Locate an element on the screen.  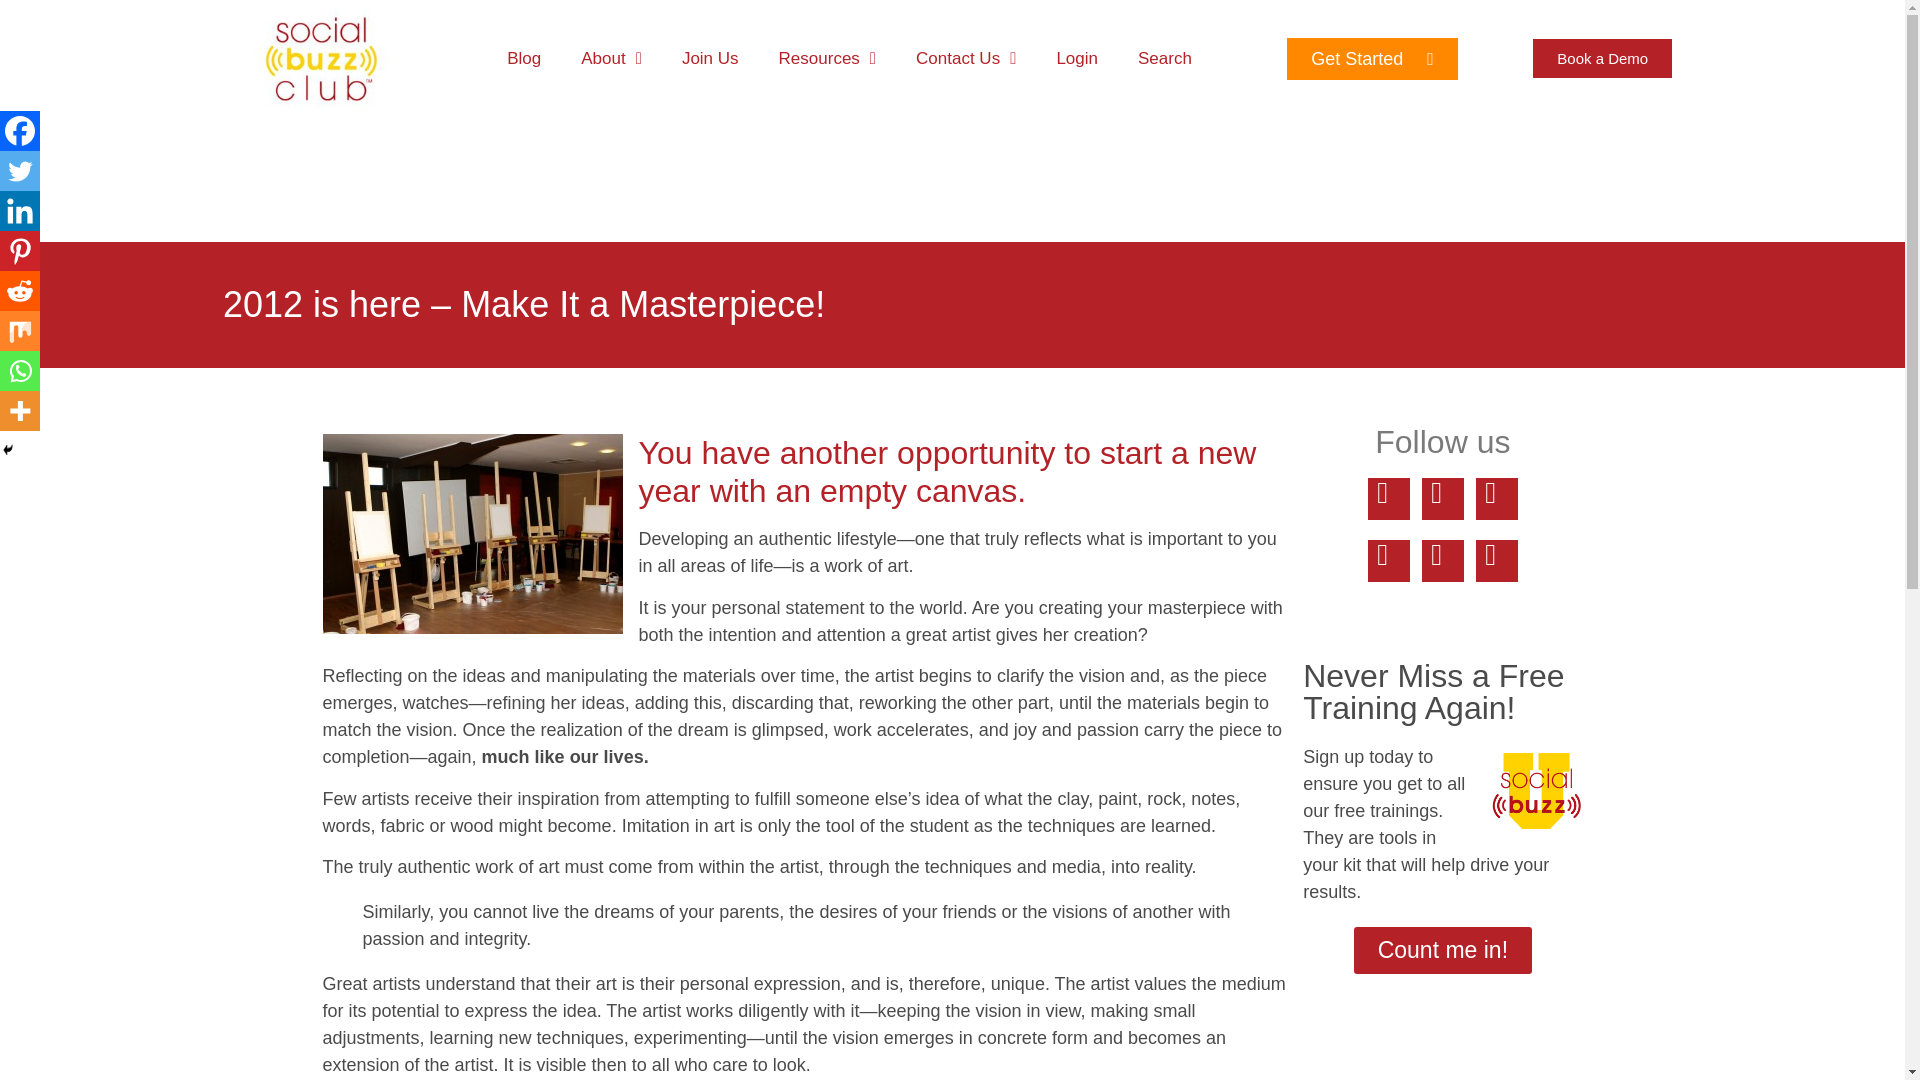
Contact Us is located at coordinates (966, 58).